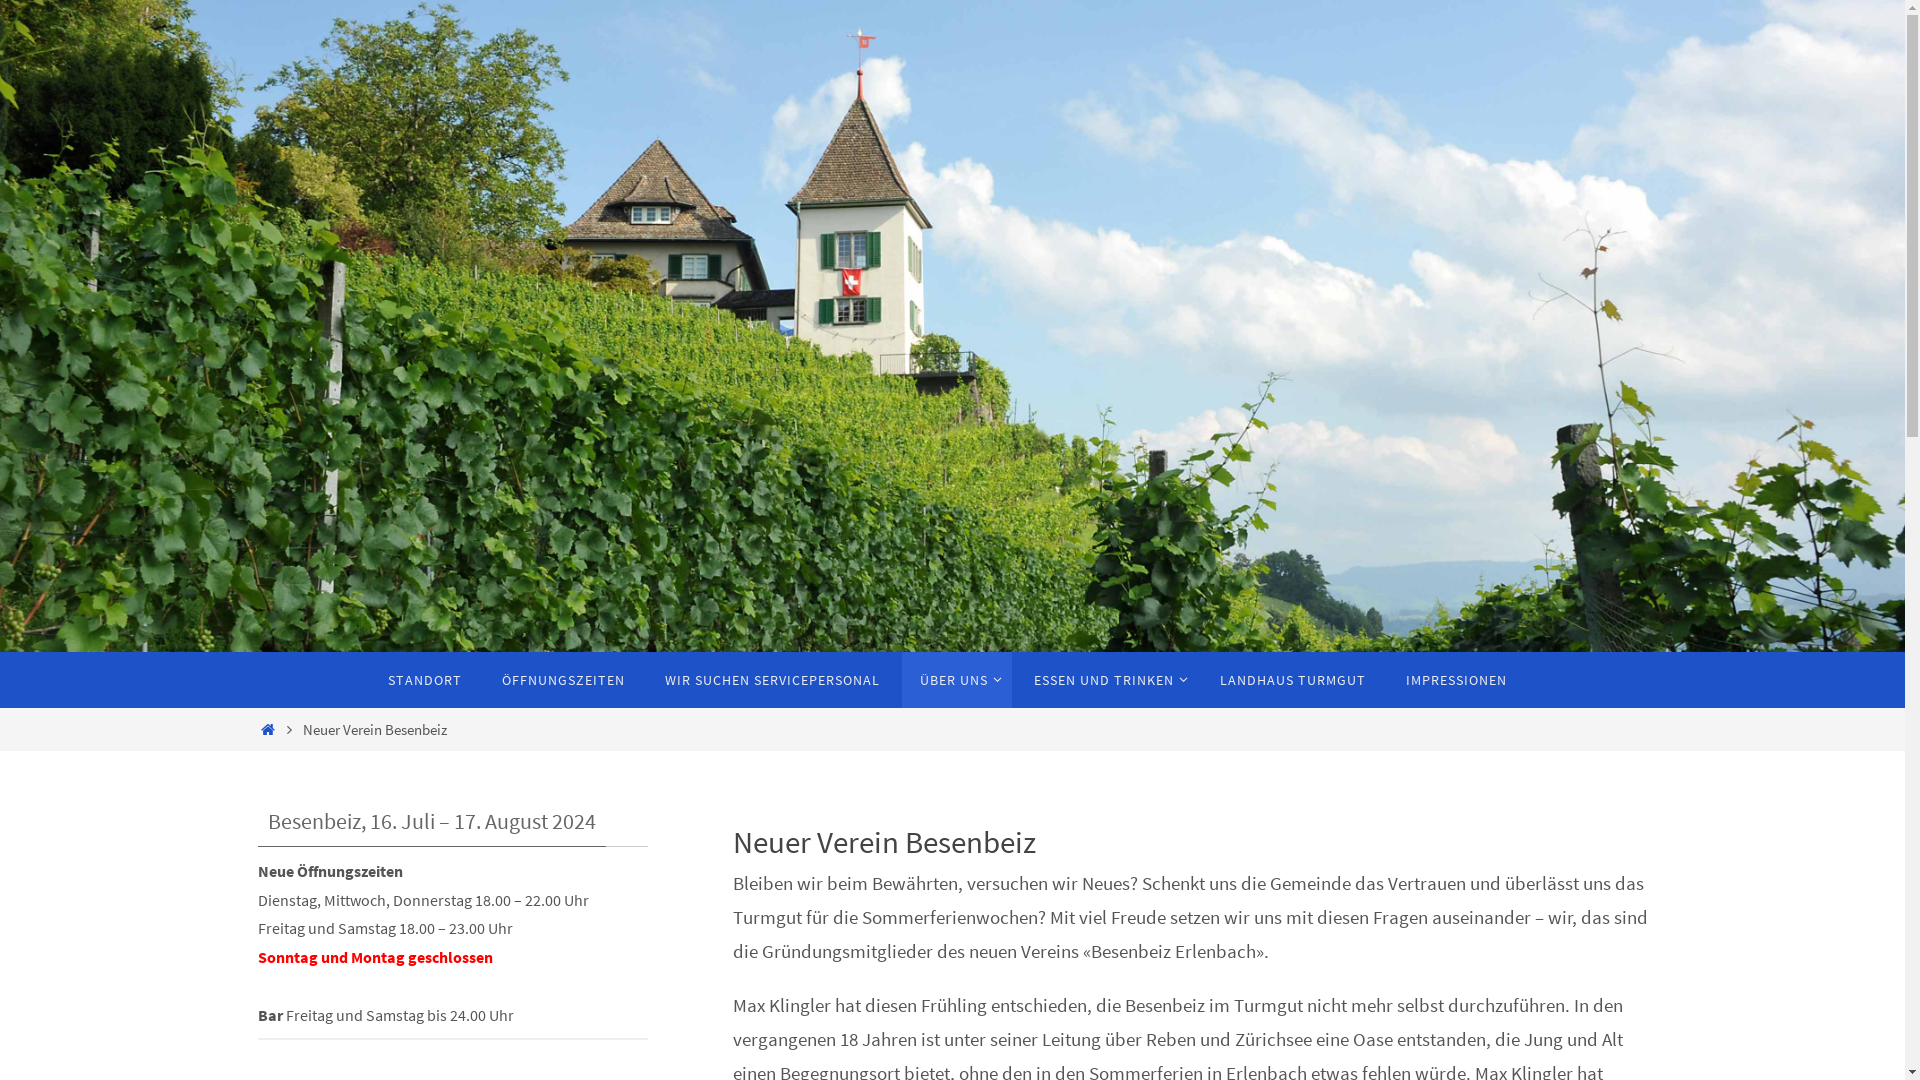  What do you see at coordinates (268, 730) in the screenshot?
I see `Home` at bounding box center [268, 730].